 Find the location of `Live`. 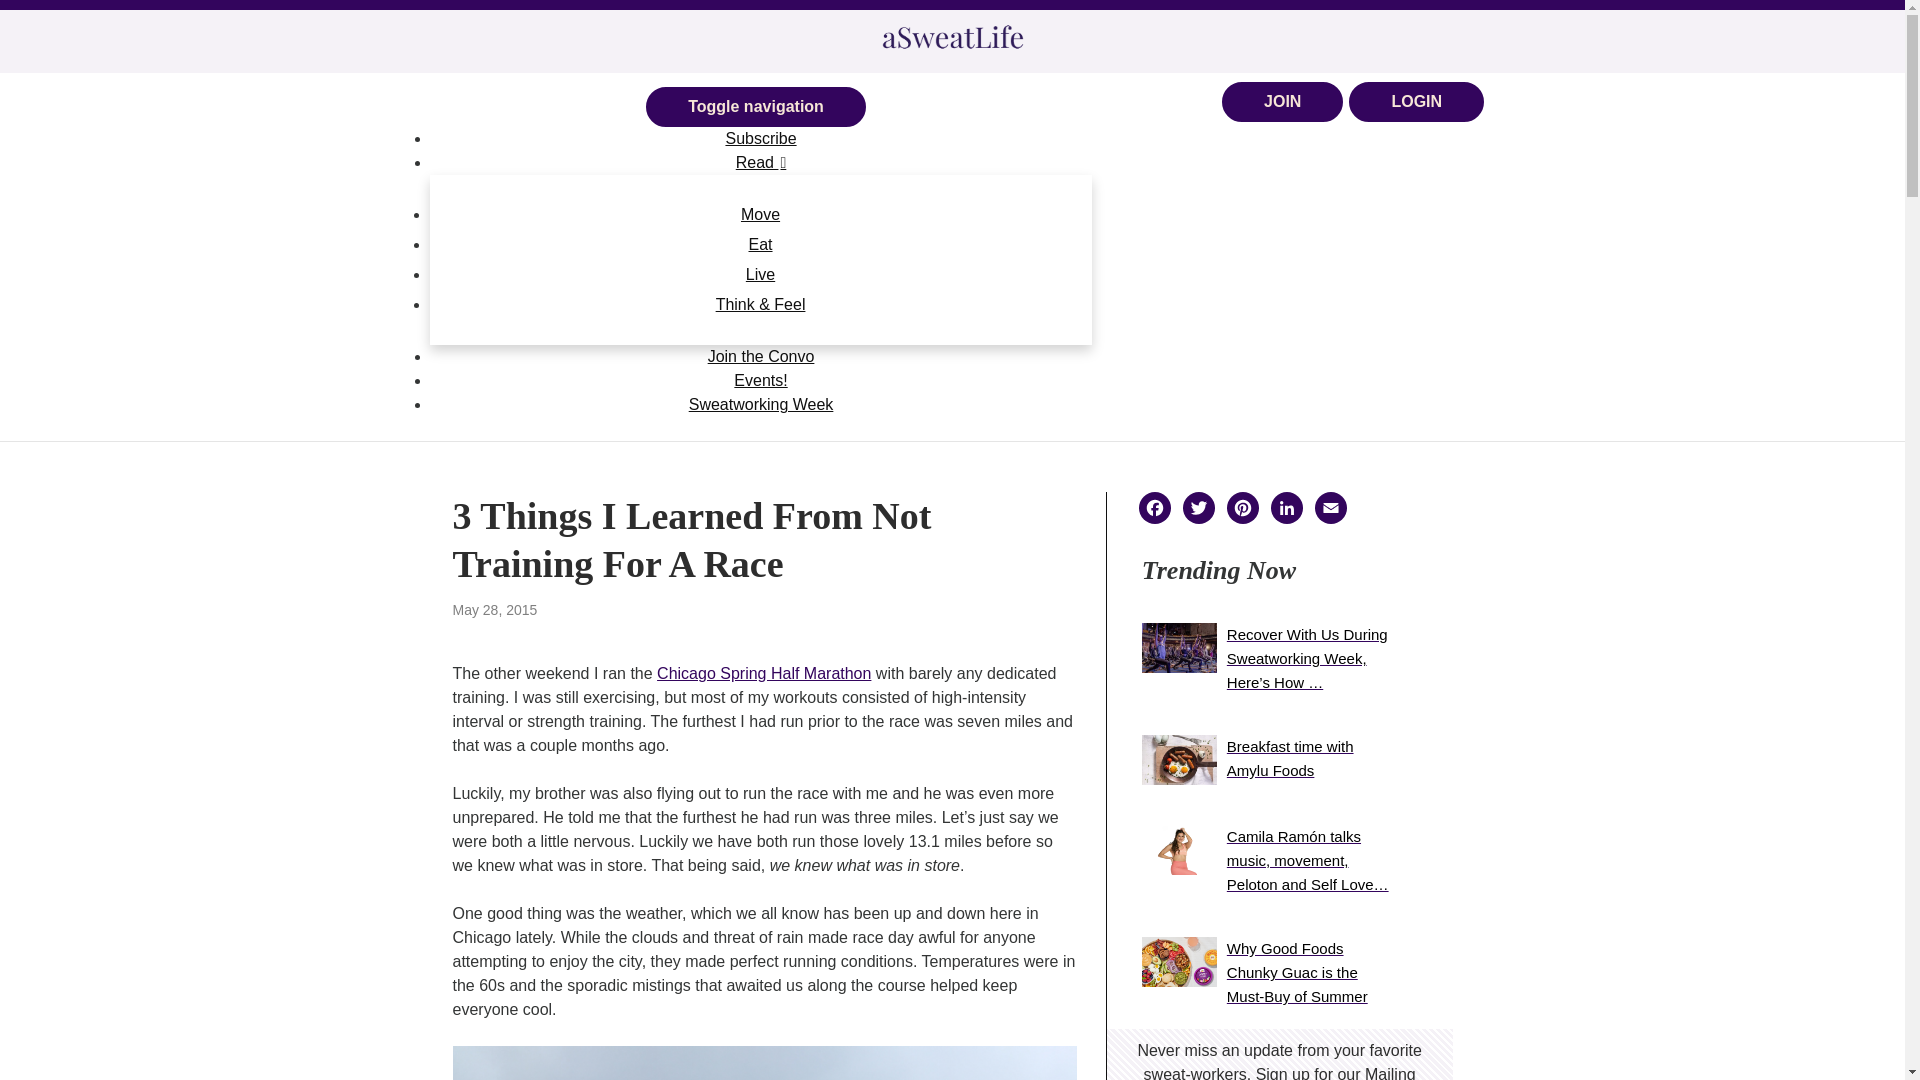

Live is located at coordinates (760, 274).